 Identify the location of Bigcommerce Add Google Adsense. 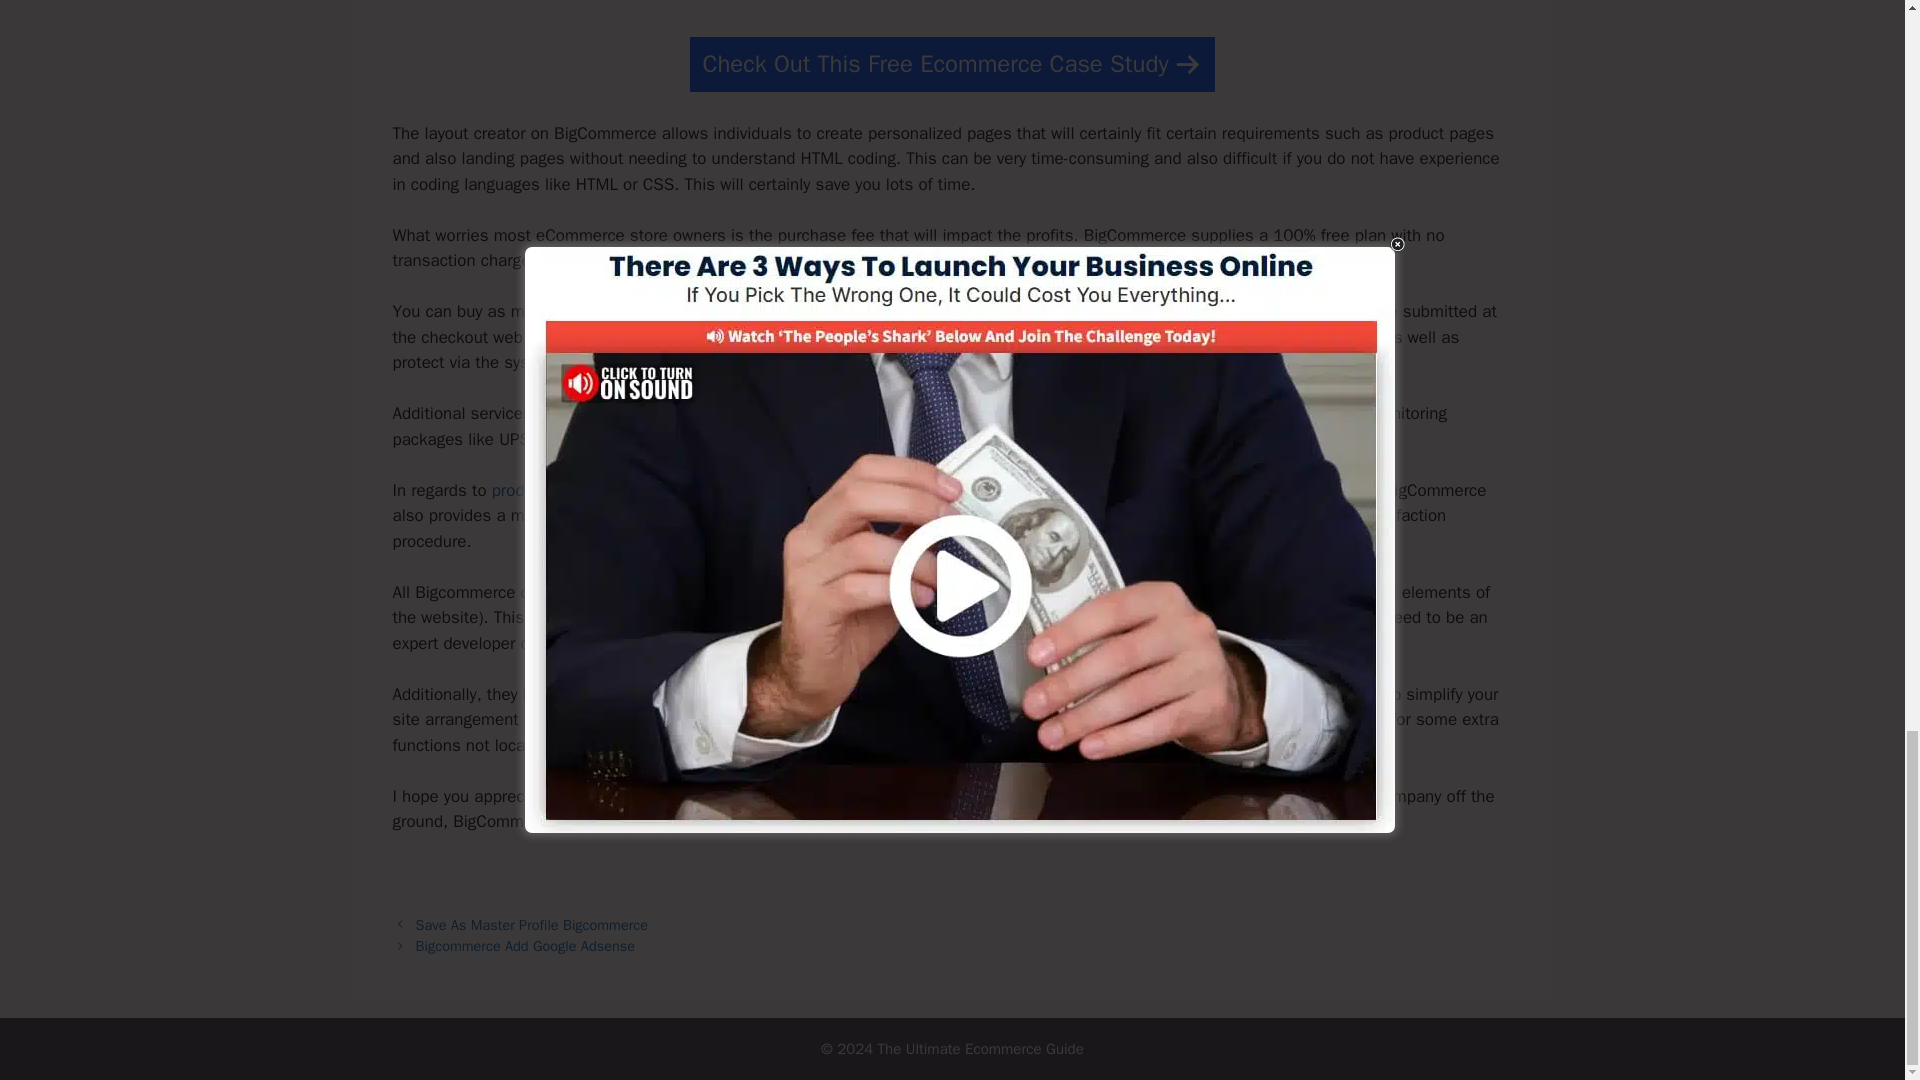
(526, 946).